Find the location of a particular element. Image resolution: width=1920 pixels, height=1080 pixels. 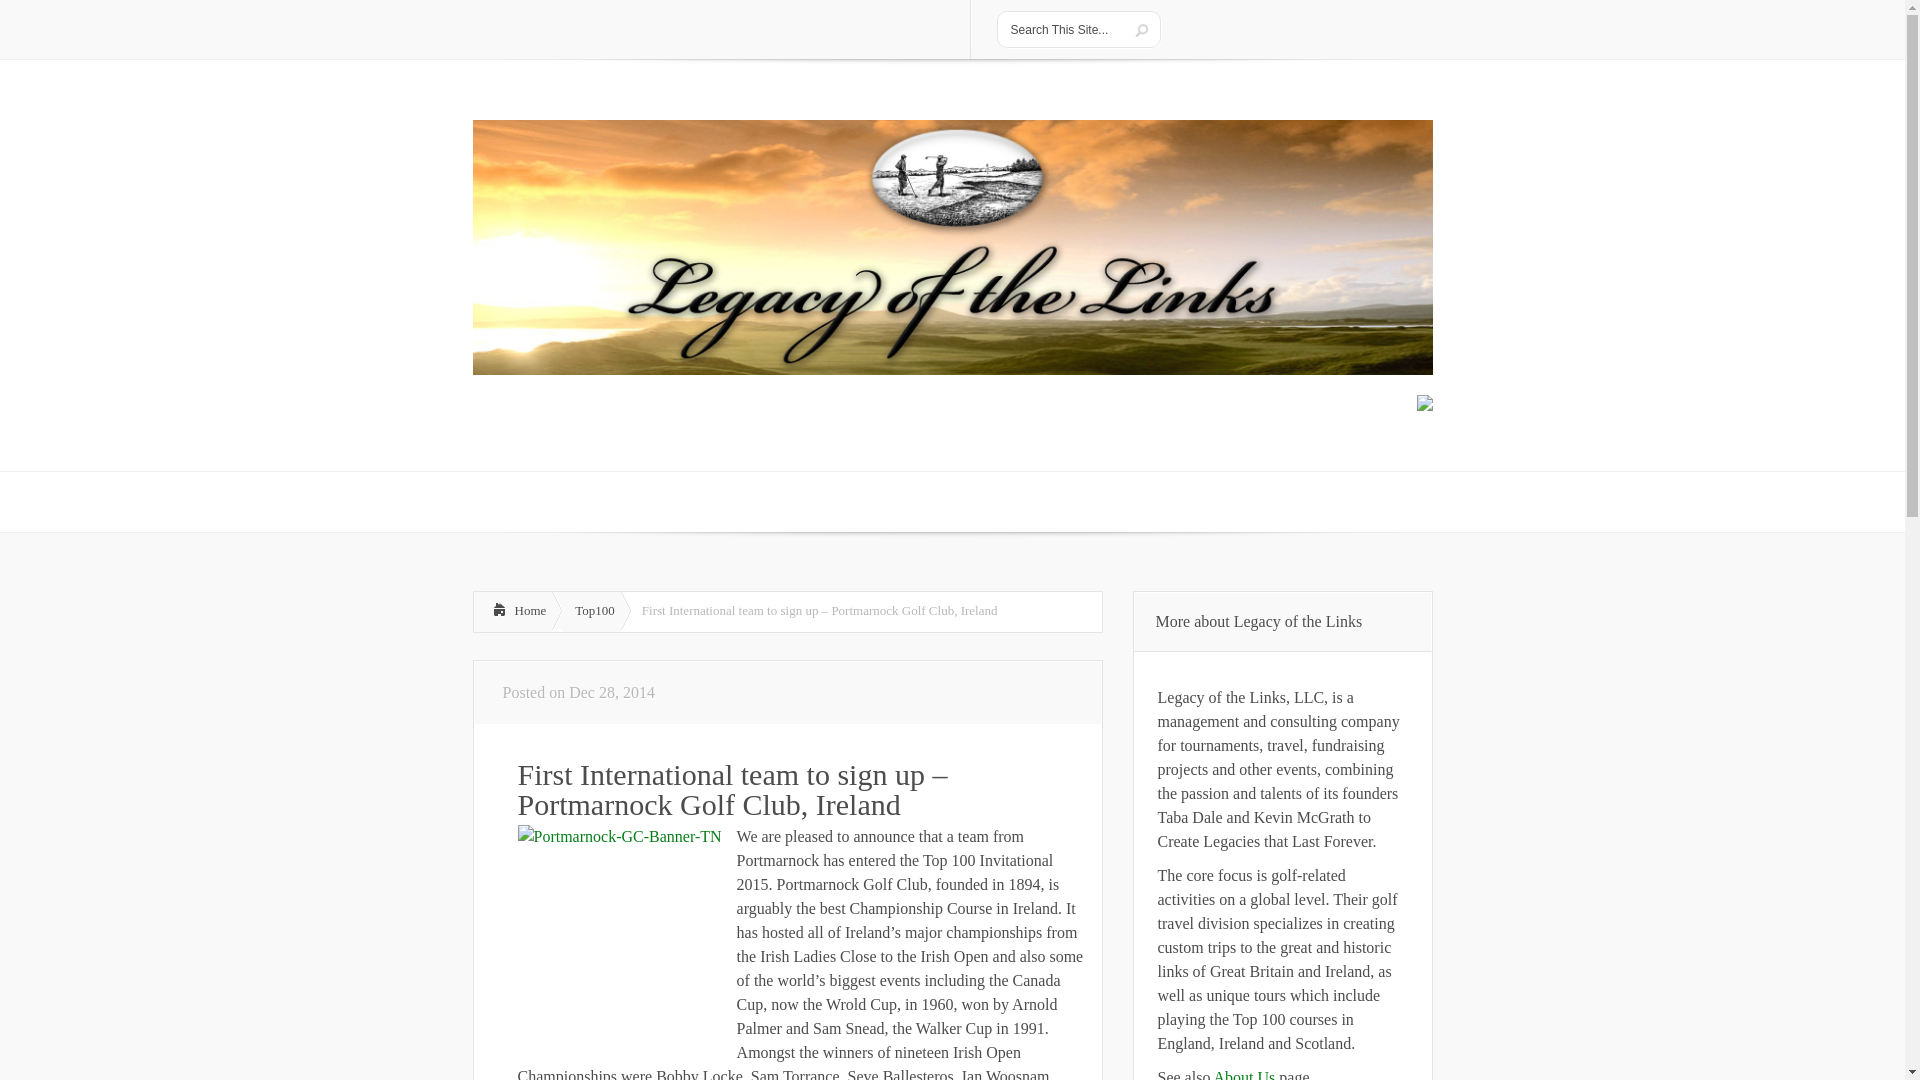

Search This Site... is located at coordinates (1062, 29).